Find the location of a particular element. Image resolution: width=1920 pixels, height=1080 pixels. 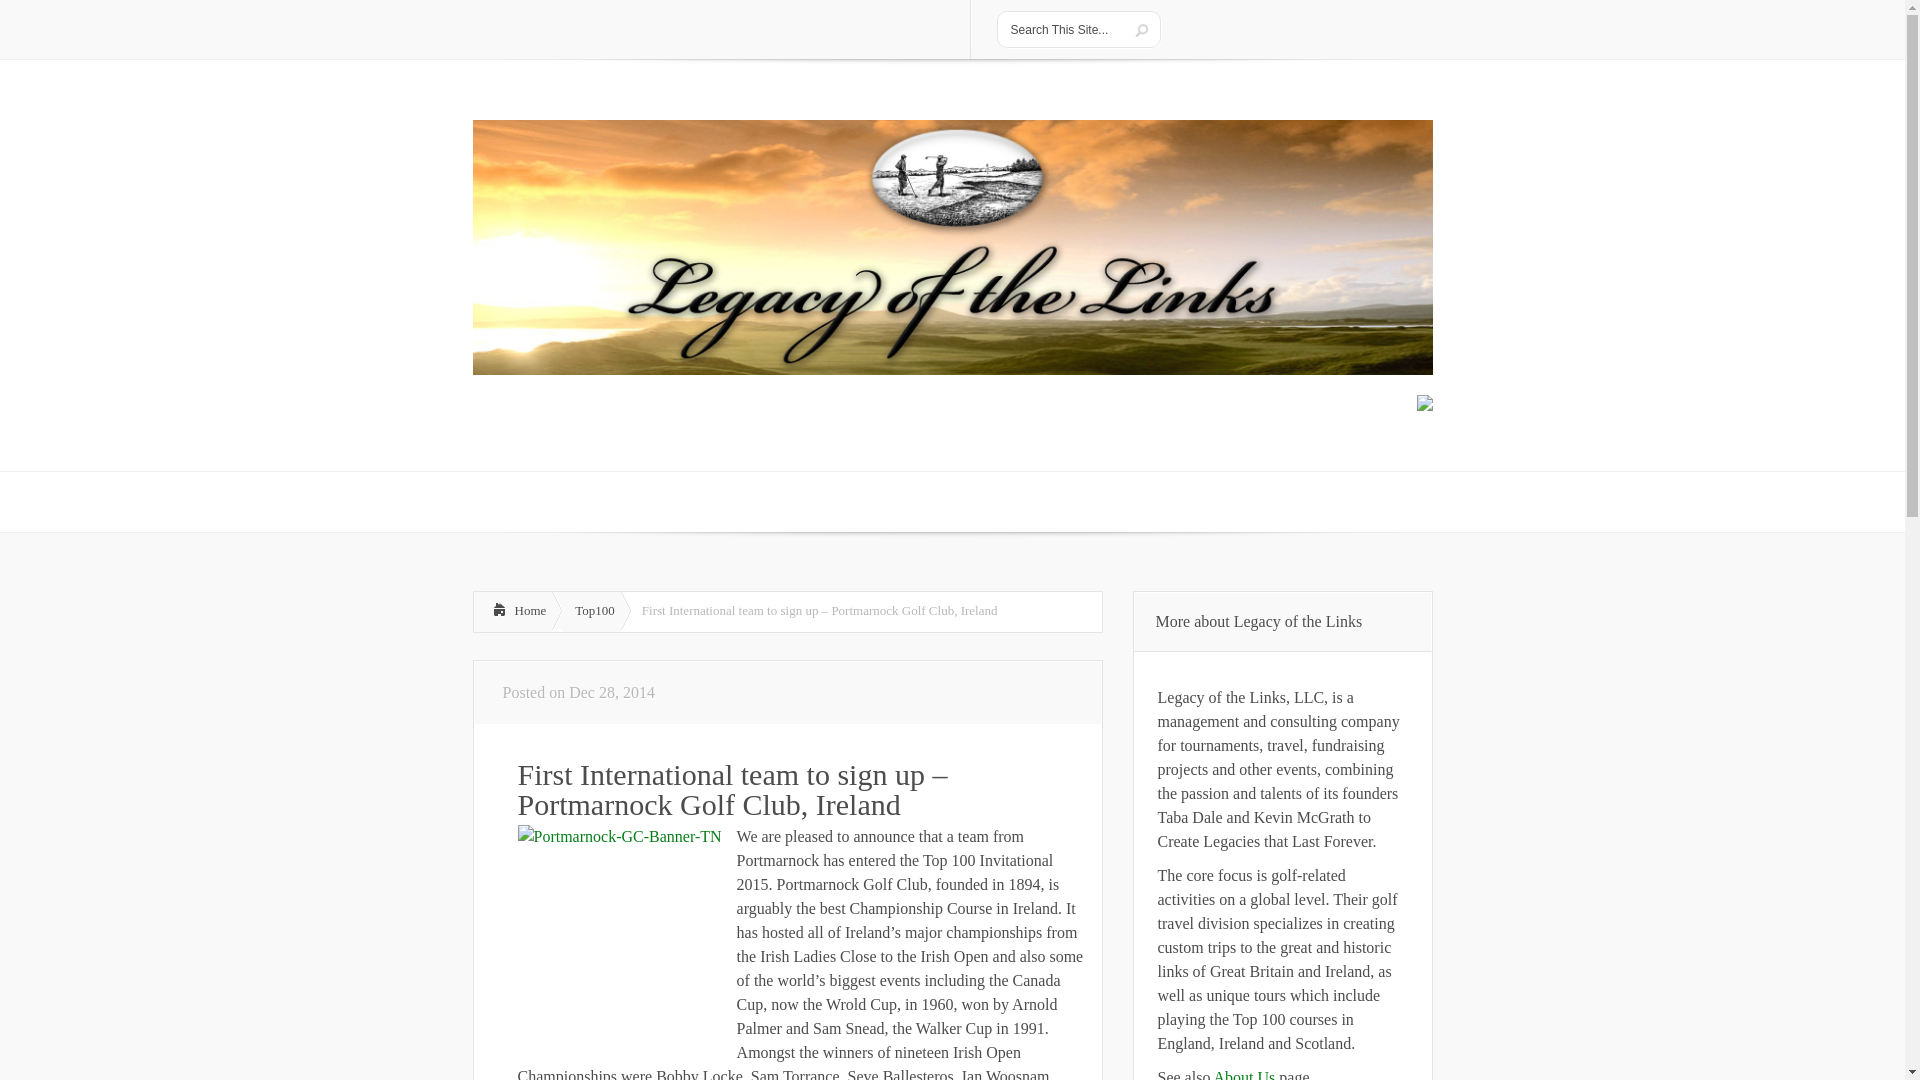

Search This Site... is located at coordinates (1062, 29).